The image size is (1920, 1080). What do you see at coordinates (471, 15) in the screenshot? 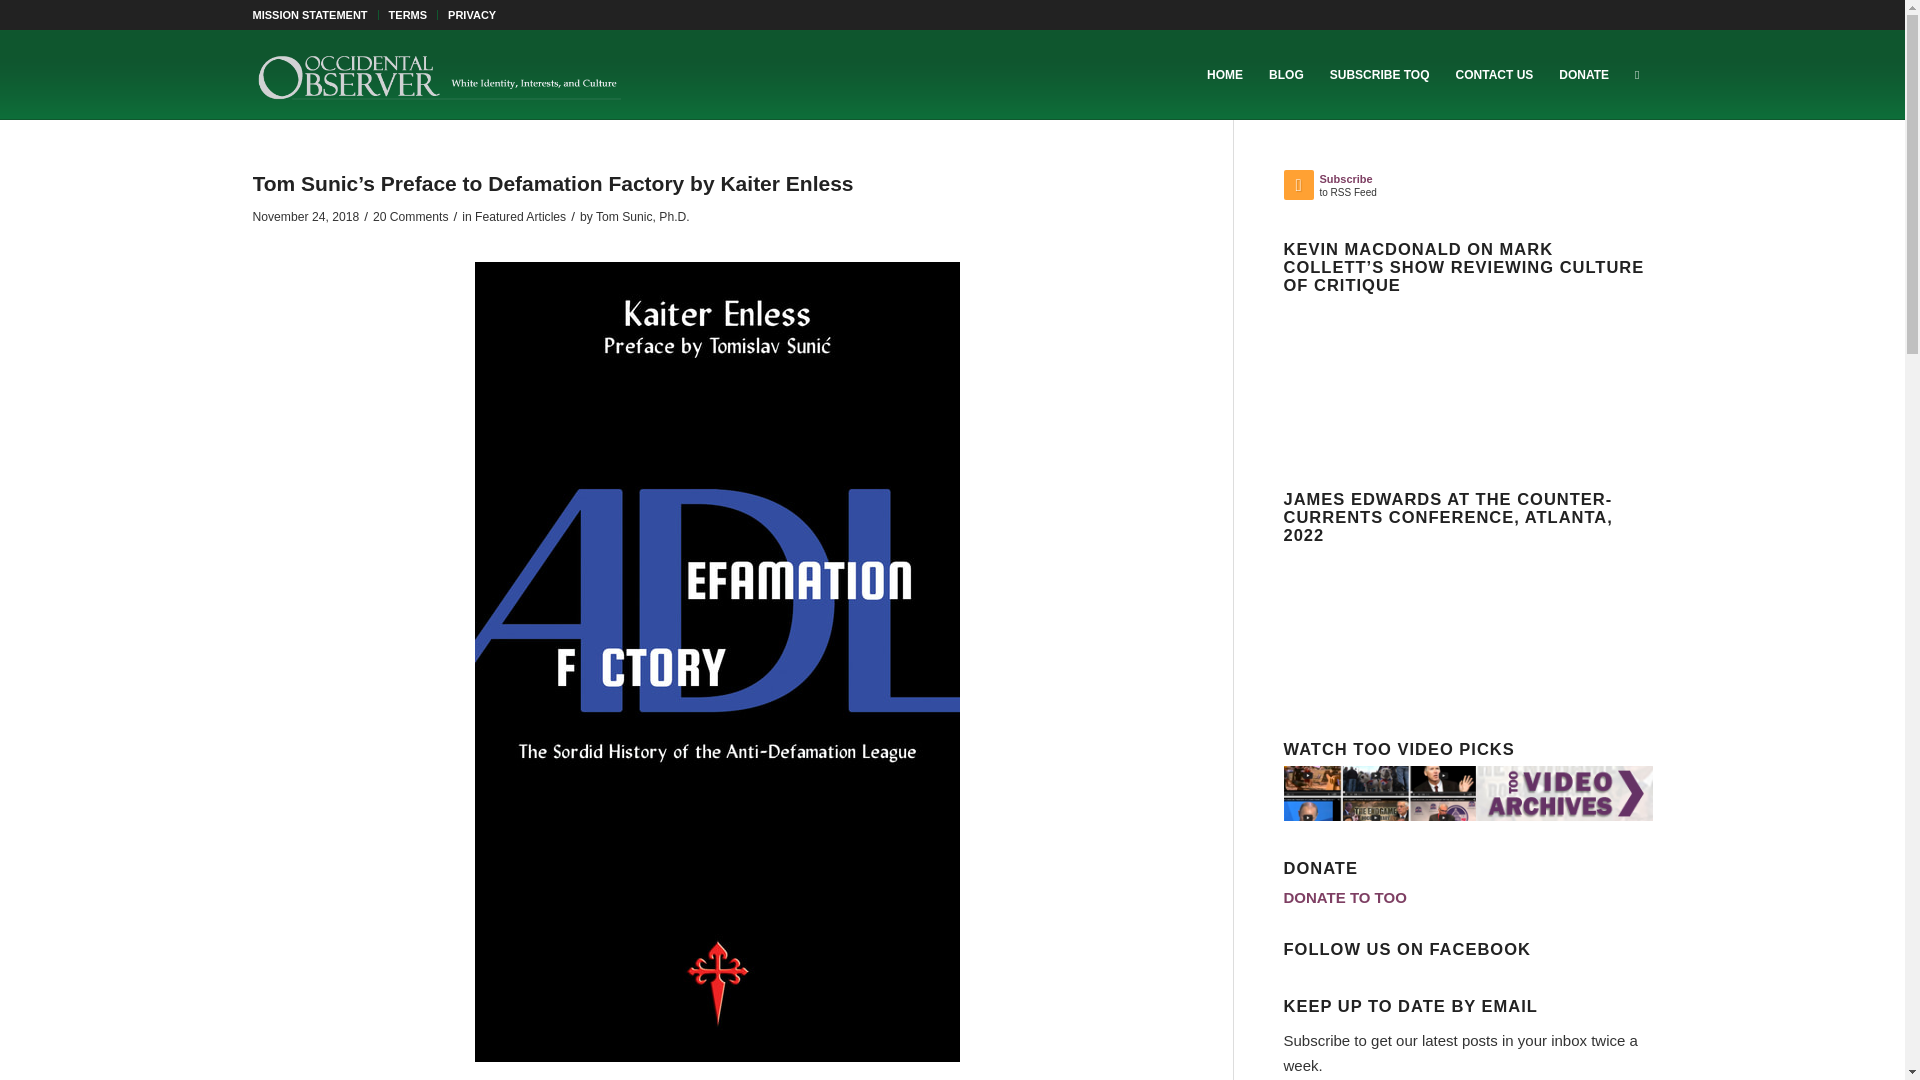
I see `PRIVACY` at bounding box center [471, 15].